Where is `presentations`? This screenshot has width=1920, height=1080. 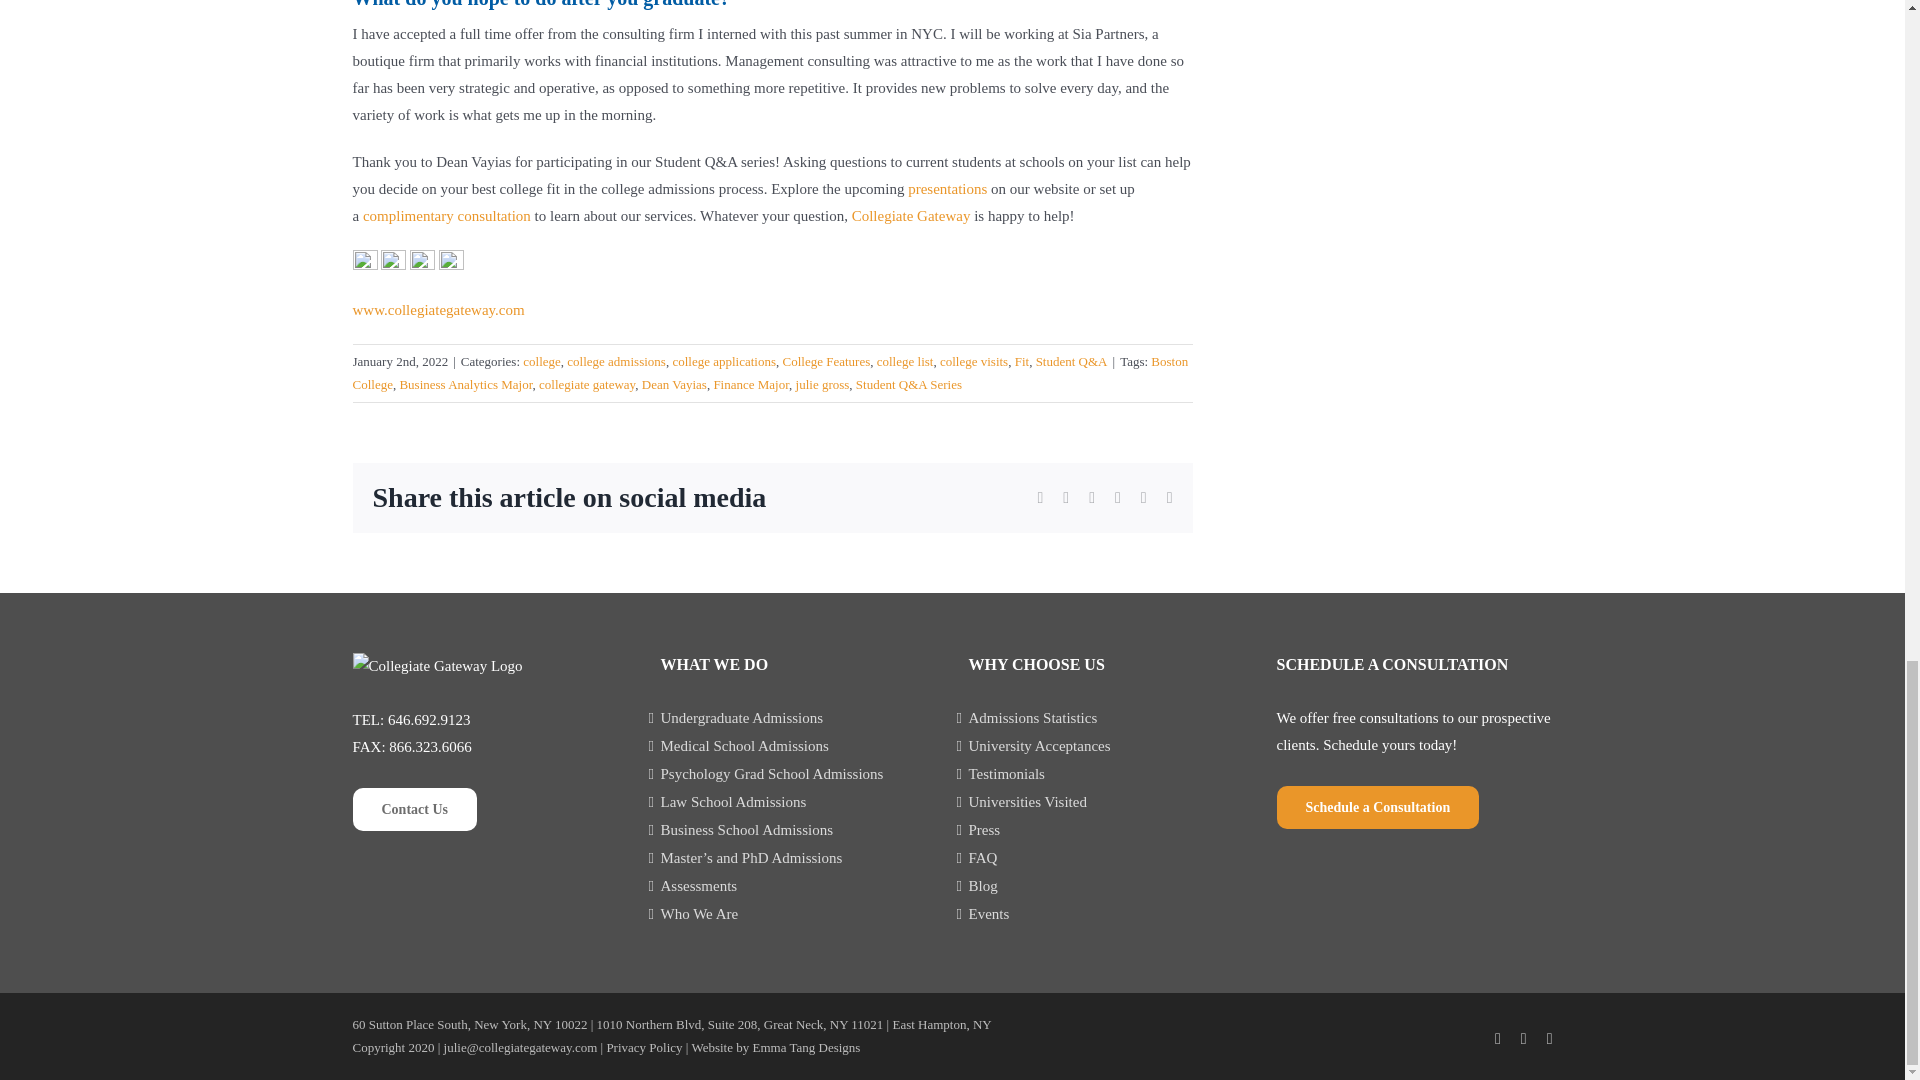
presentations is located at coordinates (947, 188).